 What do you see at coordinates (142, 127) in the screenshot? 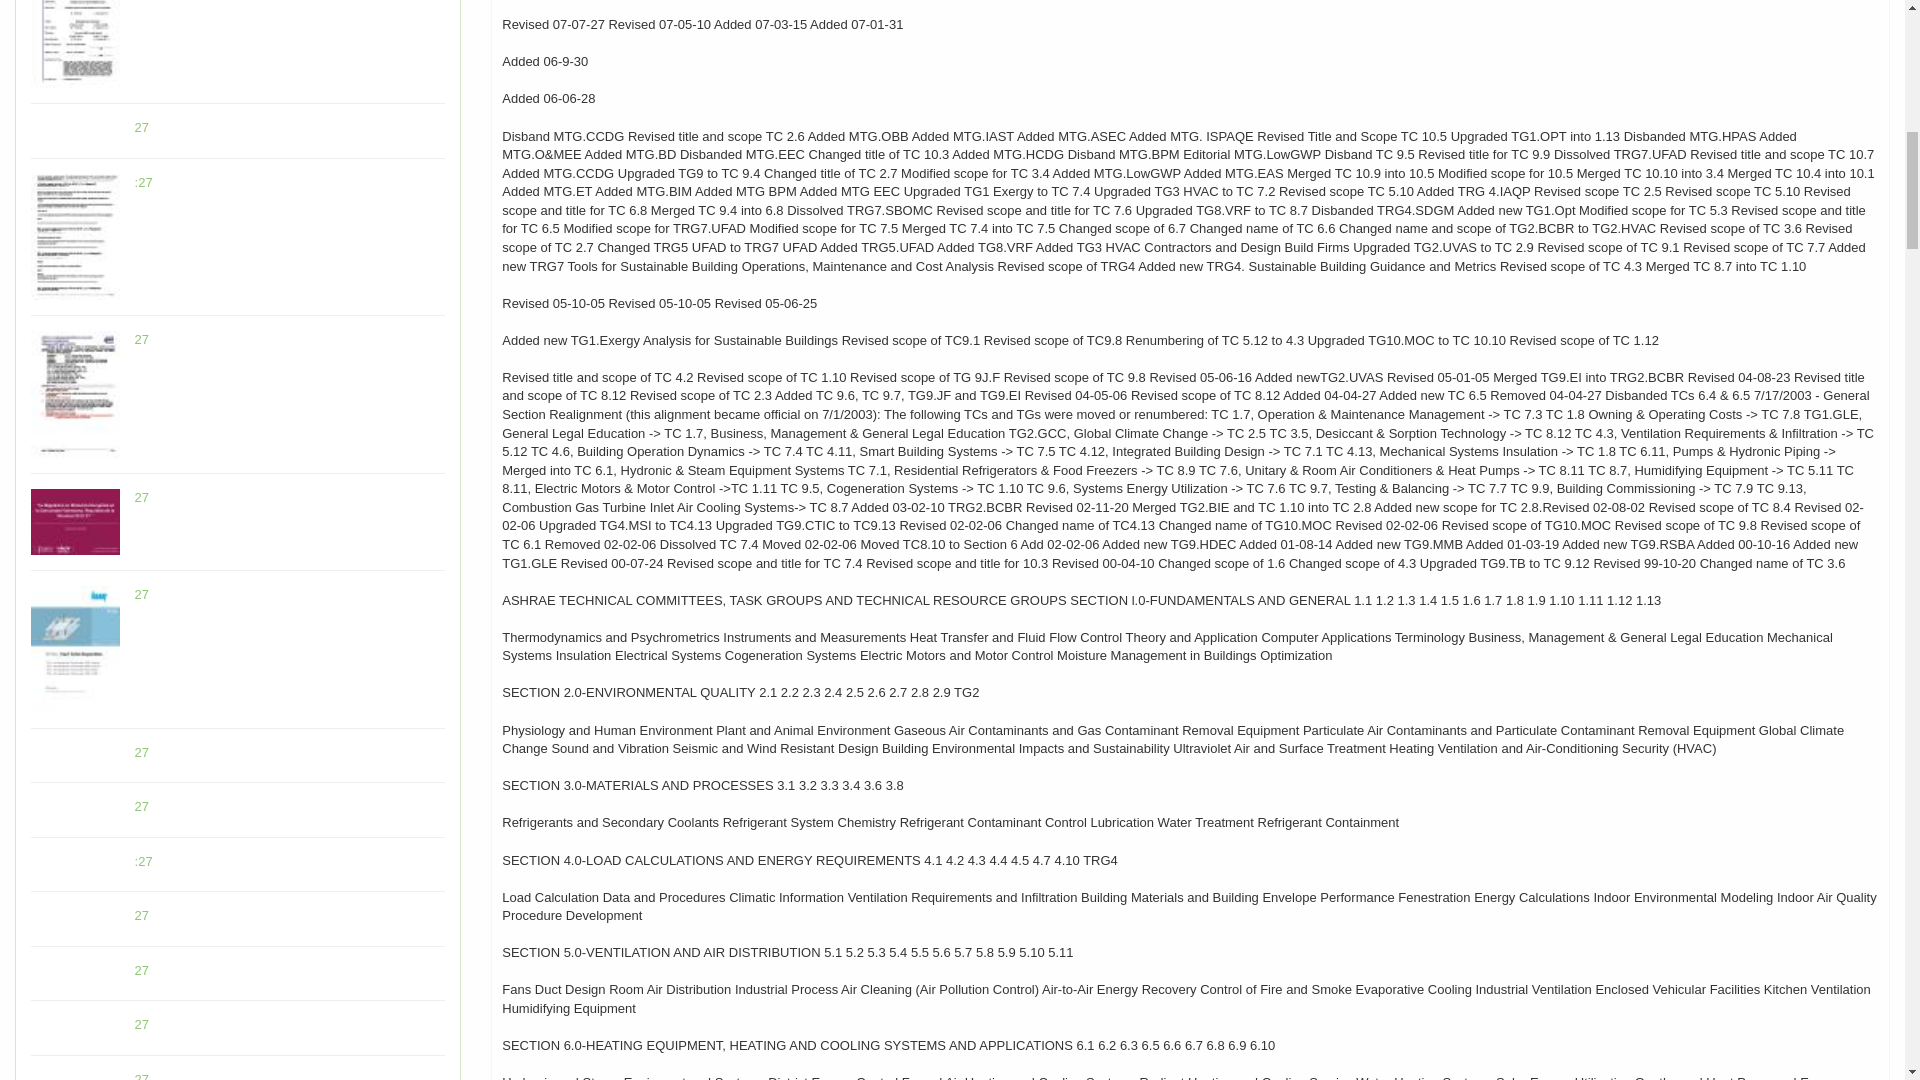
I see `27` at bounding box center [142, 127].